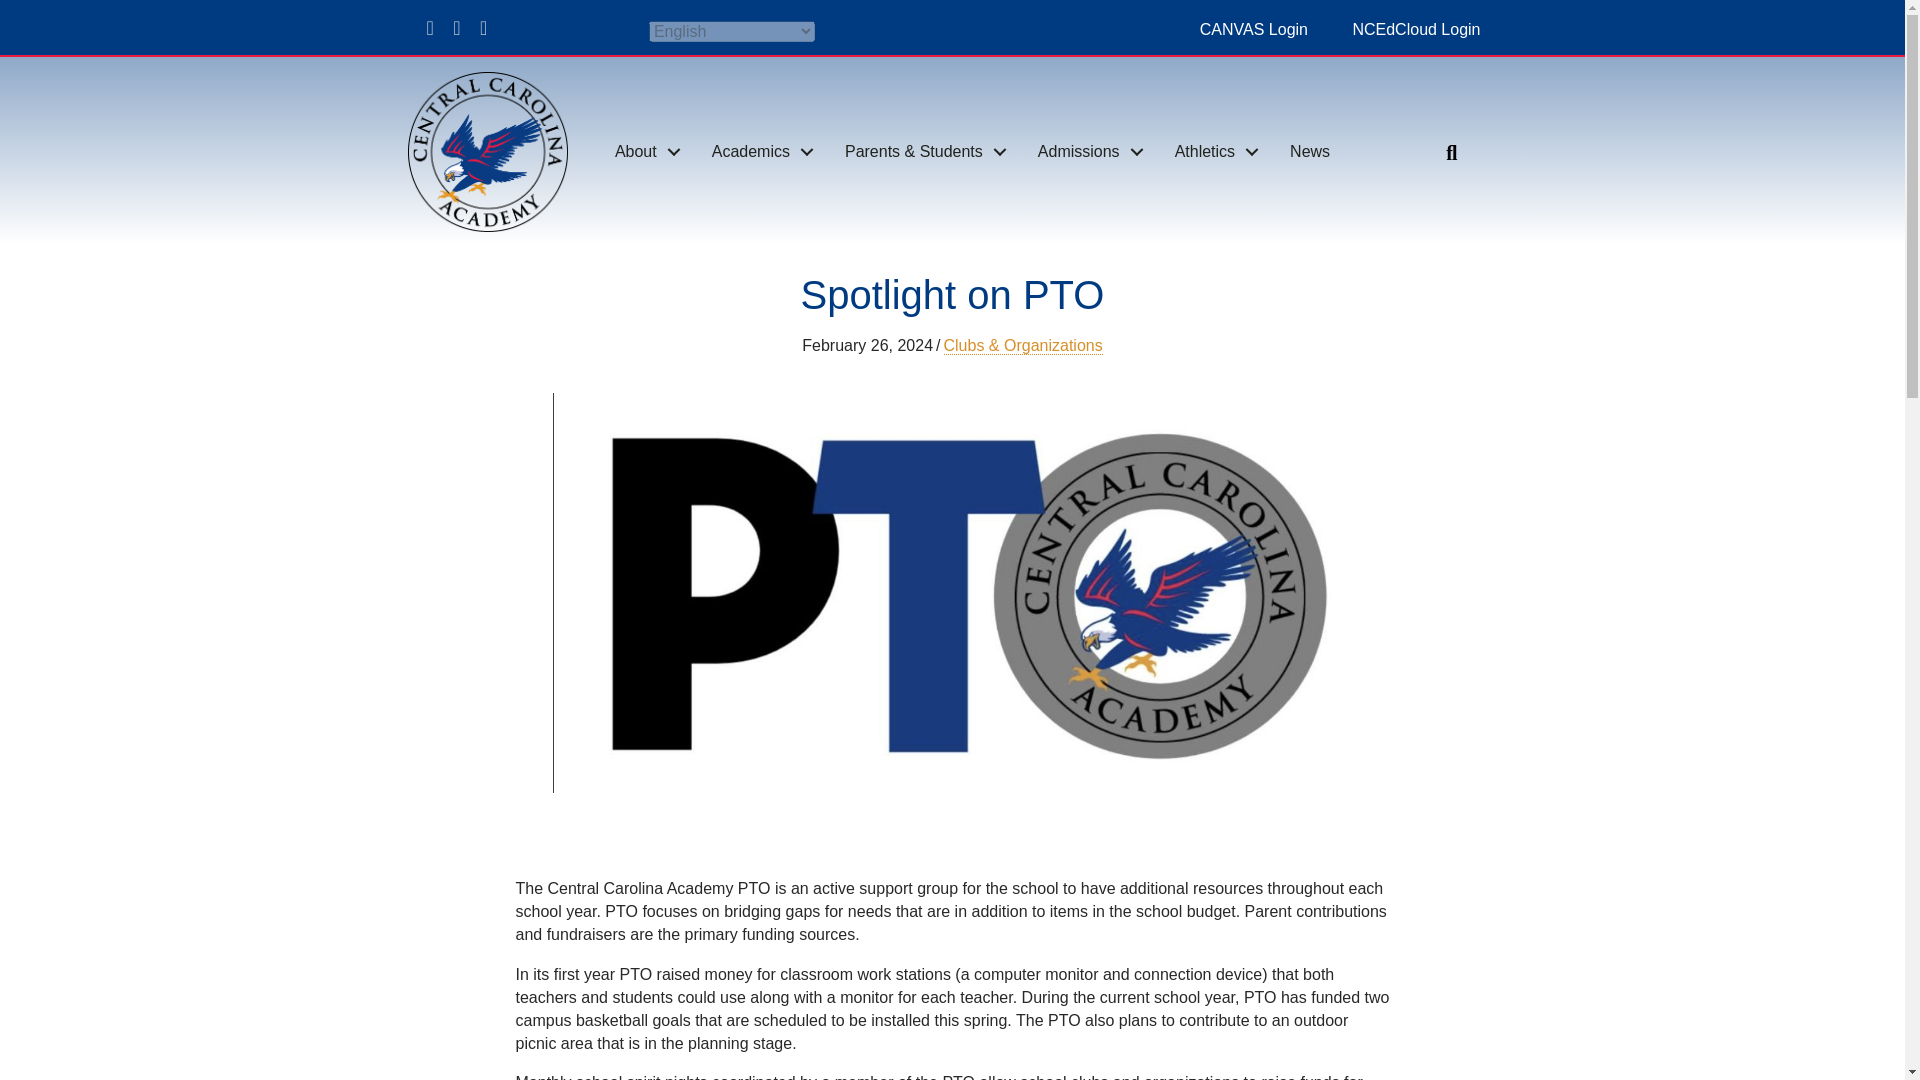 The image size is (1920, 1080). What do you see at coordinates (757, 151) in the screenshot?
I see `Academics` at bounding box center [757, 151].